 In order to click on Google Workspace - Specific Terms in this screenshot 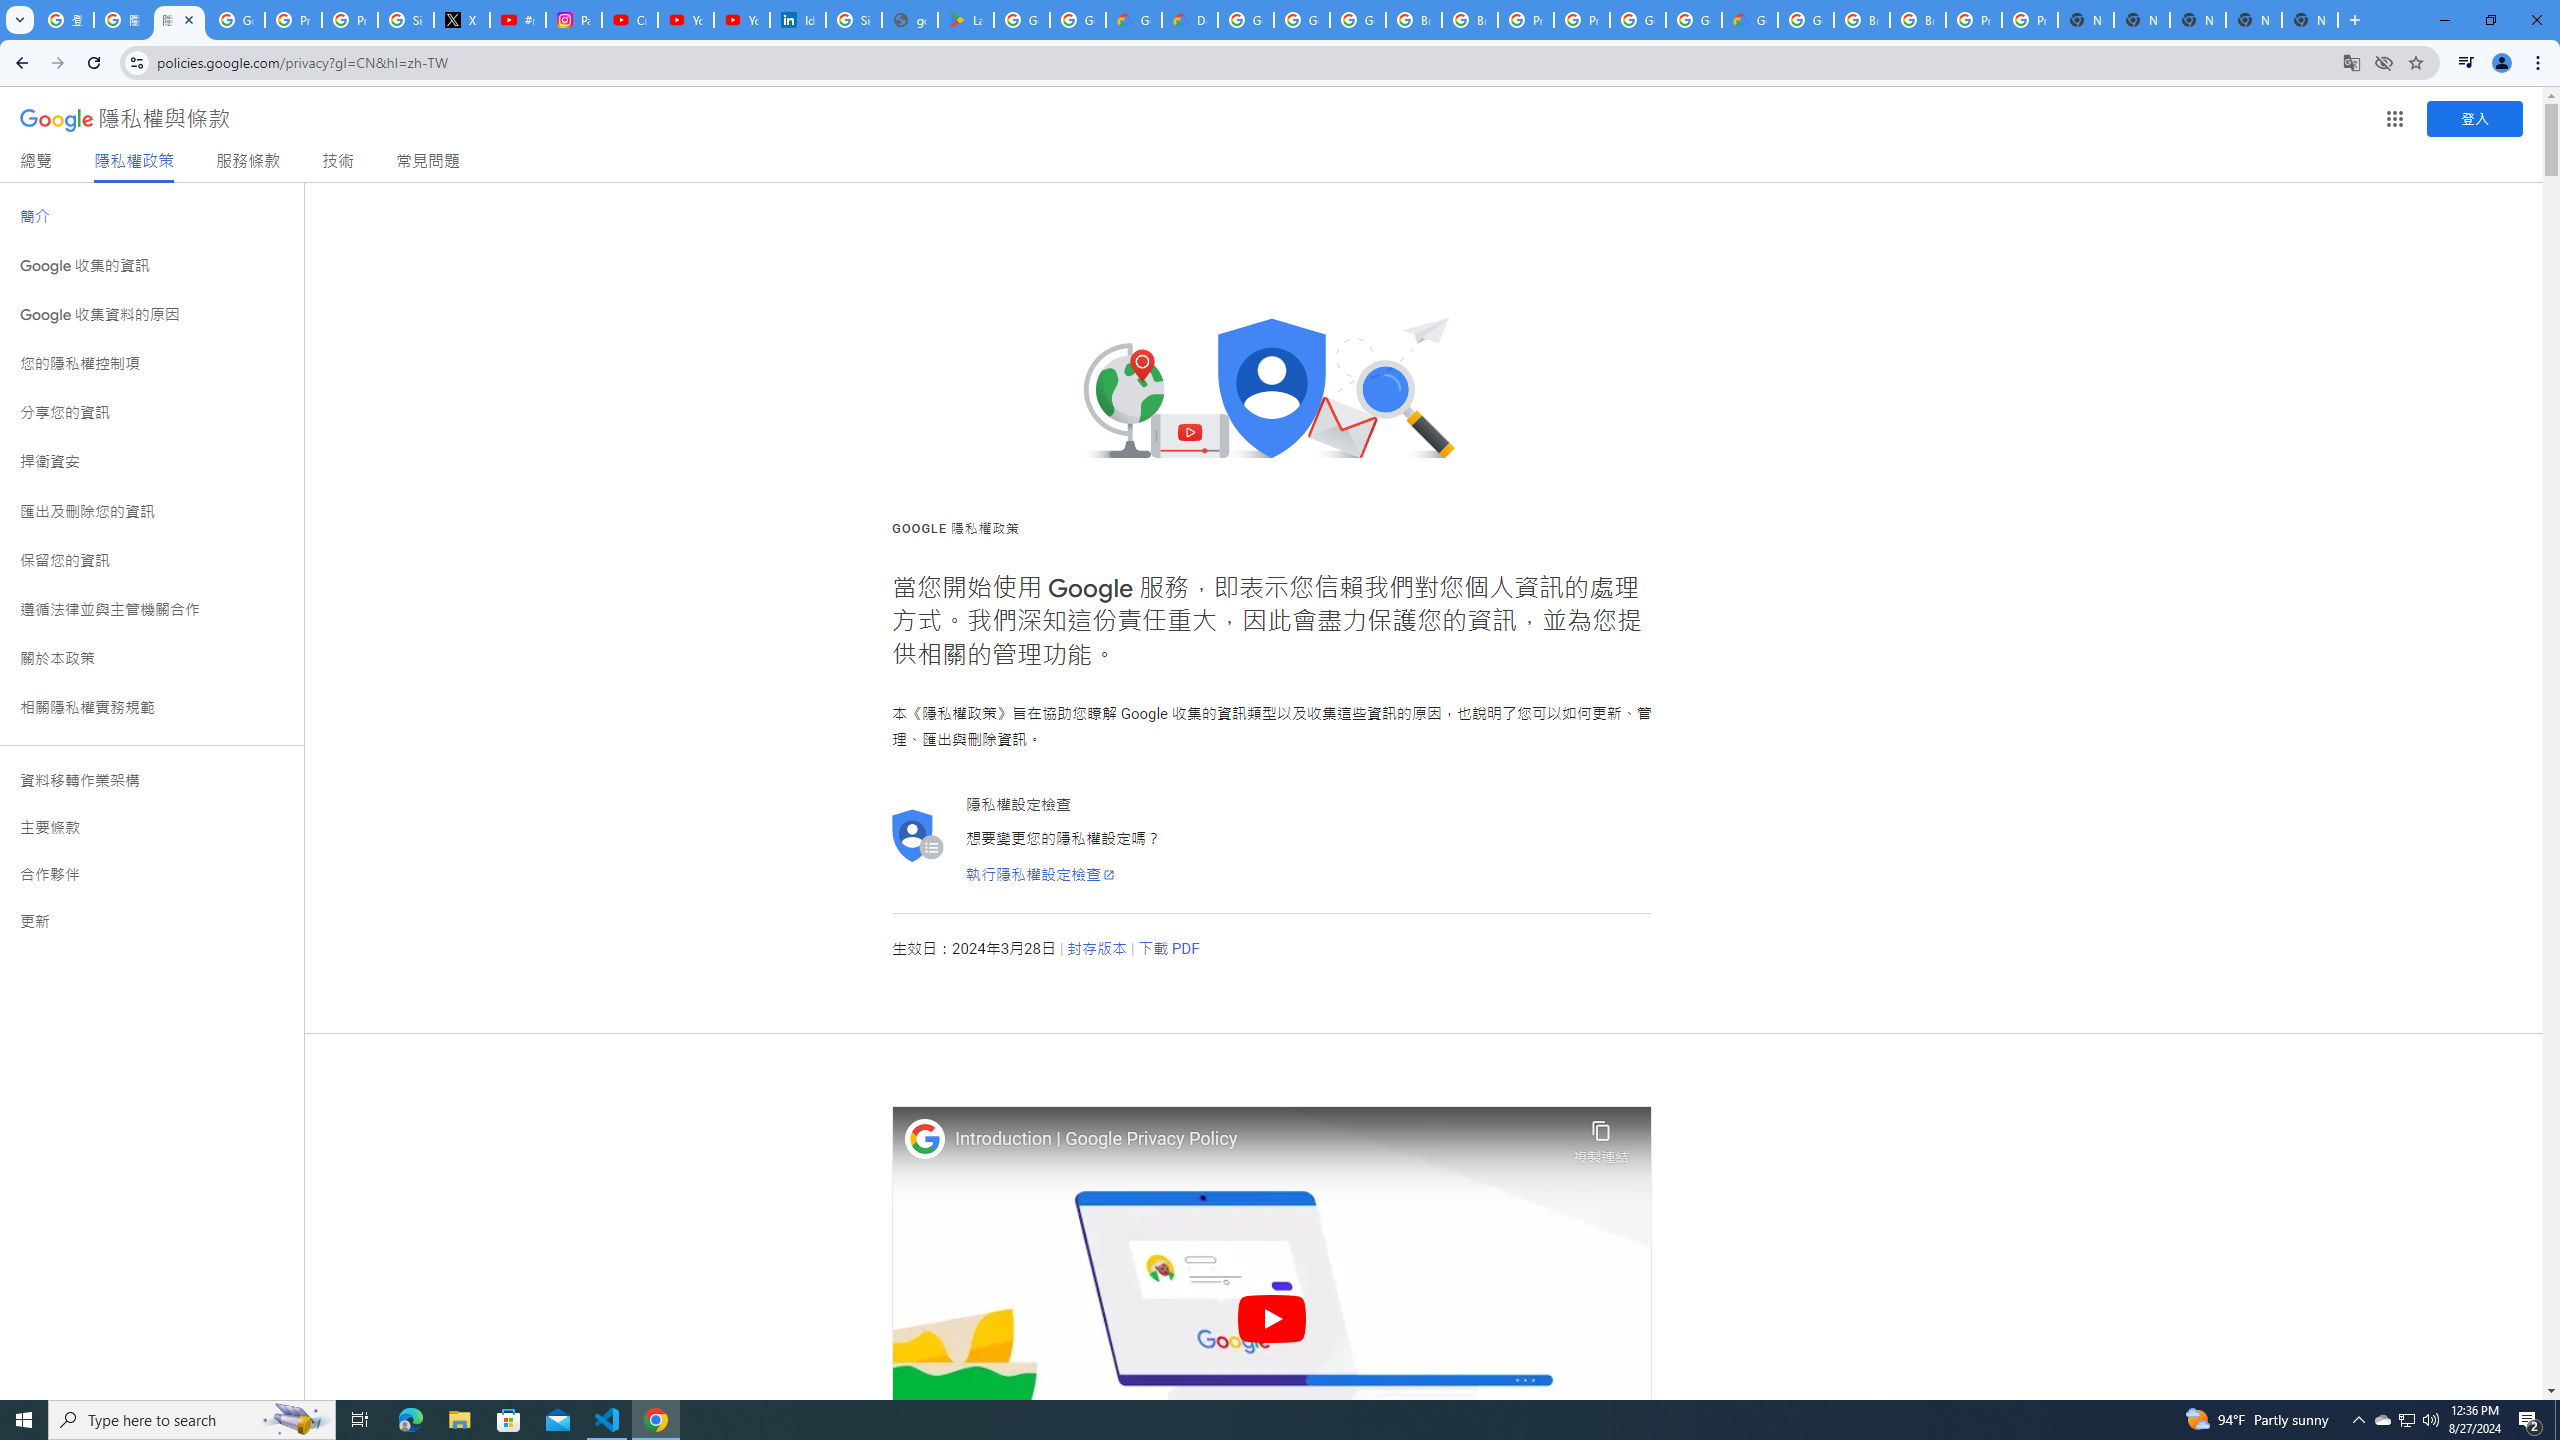, I will do `click(1078, 20)`.